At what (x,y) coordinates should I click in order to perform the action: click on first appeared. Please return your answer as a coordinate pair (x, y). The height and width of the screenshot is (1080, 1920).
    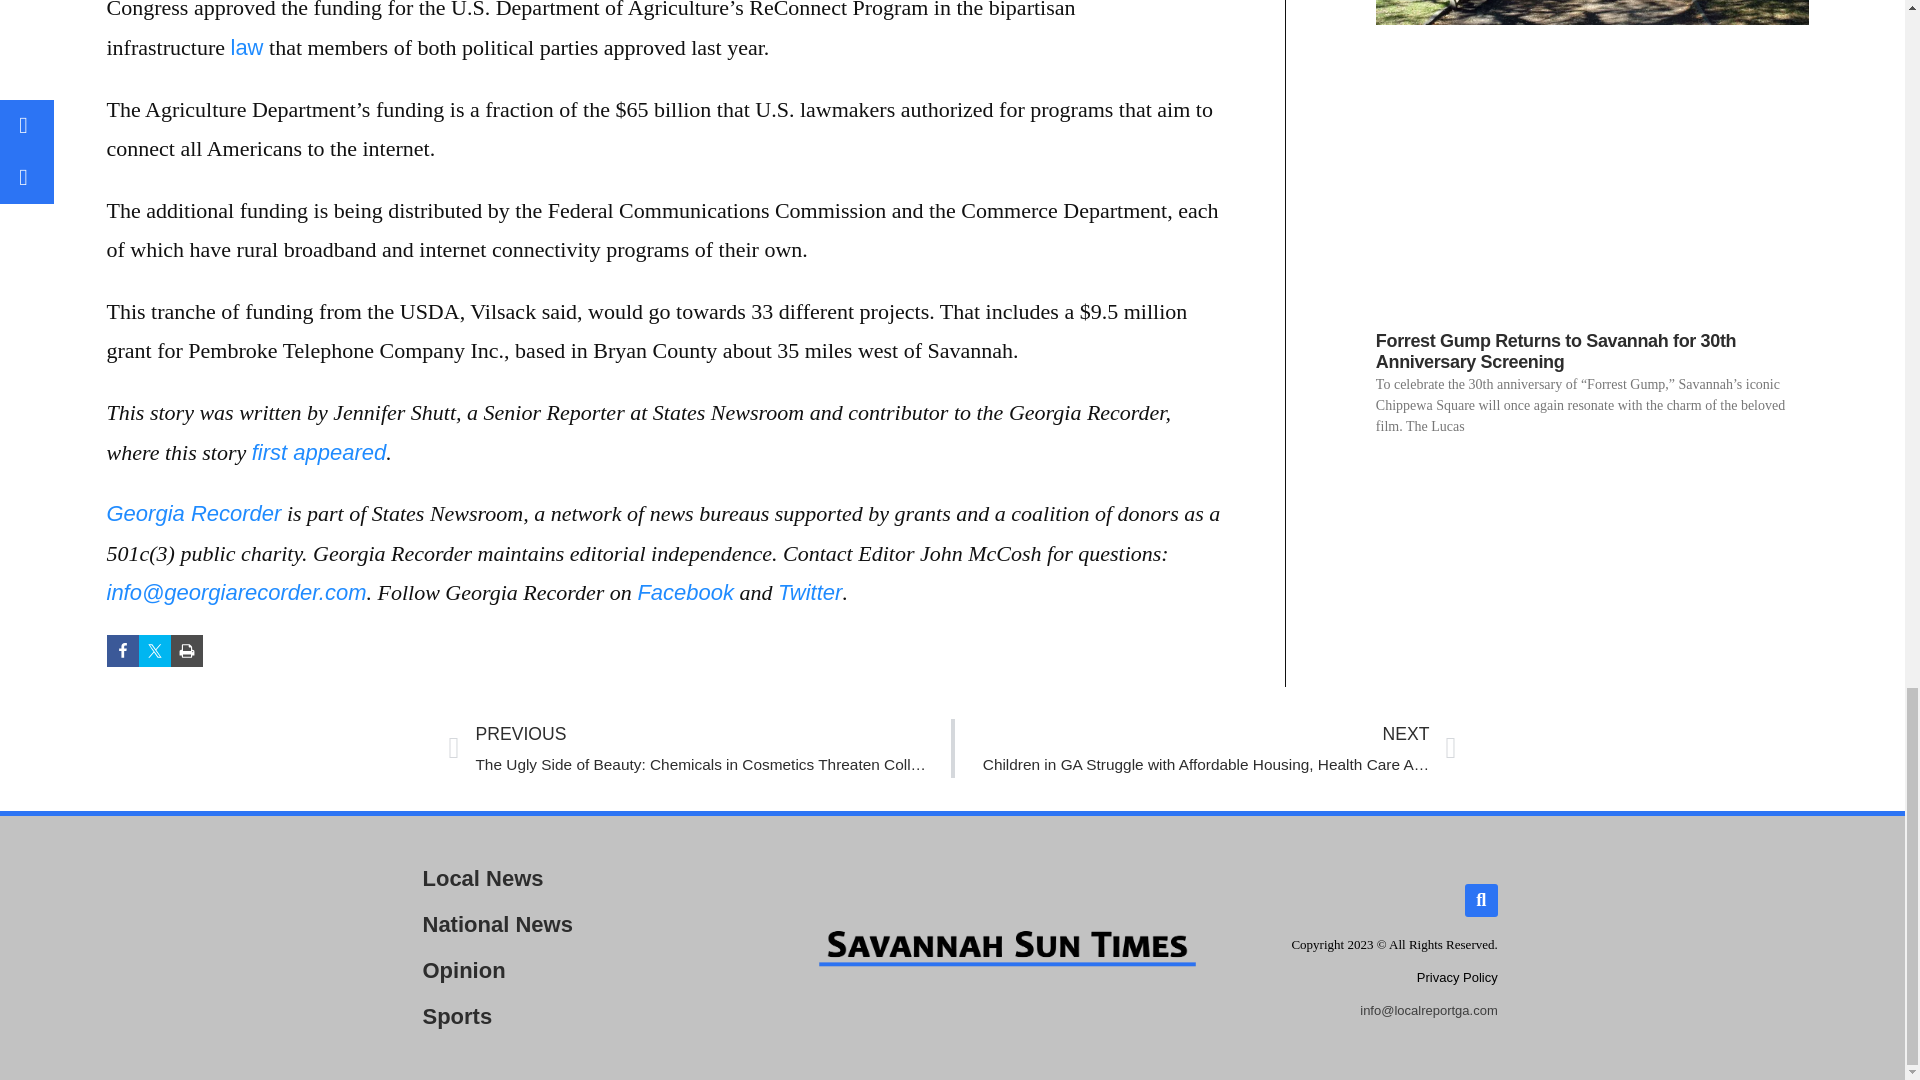
    Looking at the image, I should click on (319, 452).